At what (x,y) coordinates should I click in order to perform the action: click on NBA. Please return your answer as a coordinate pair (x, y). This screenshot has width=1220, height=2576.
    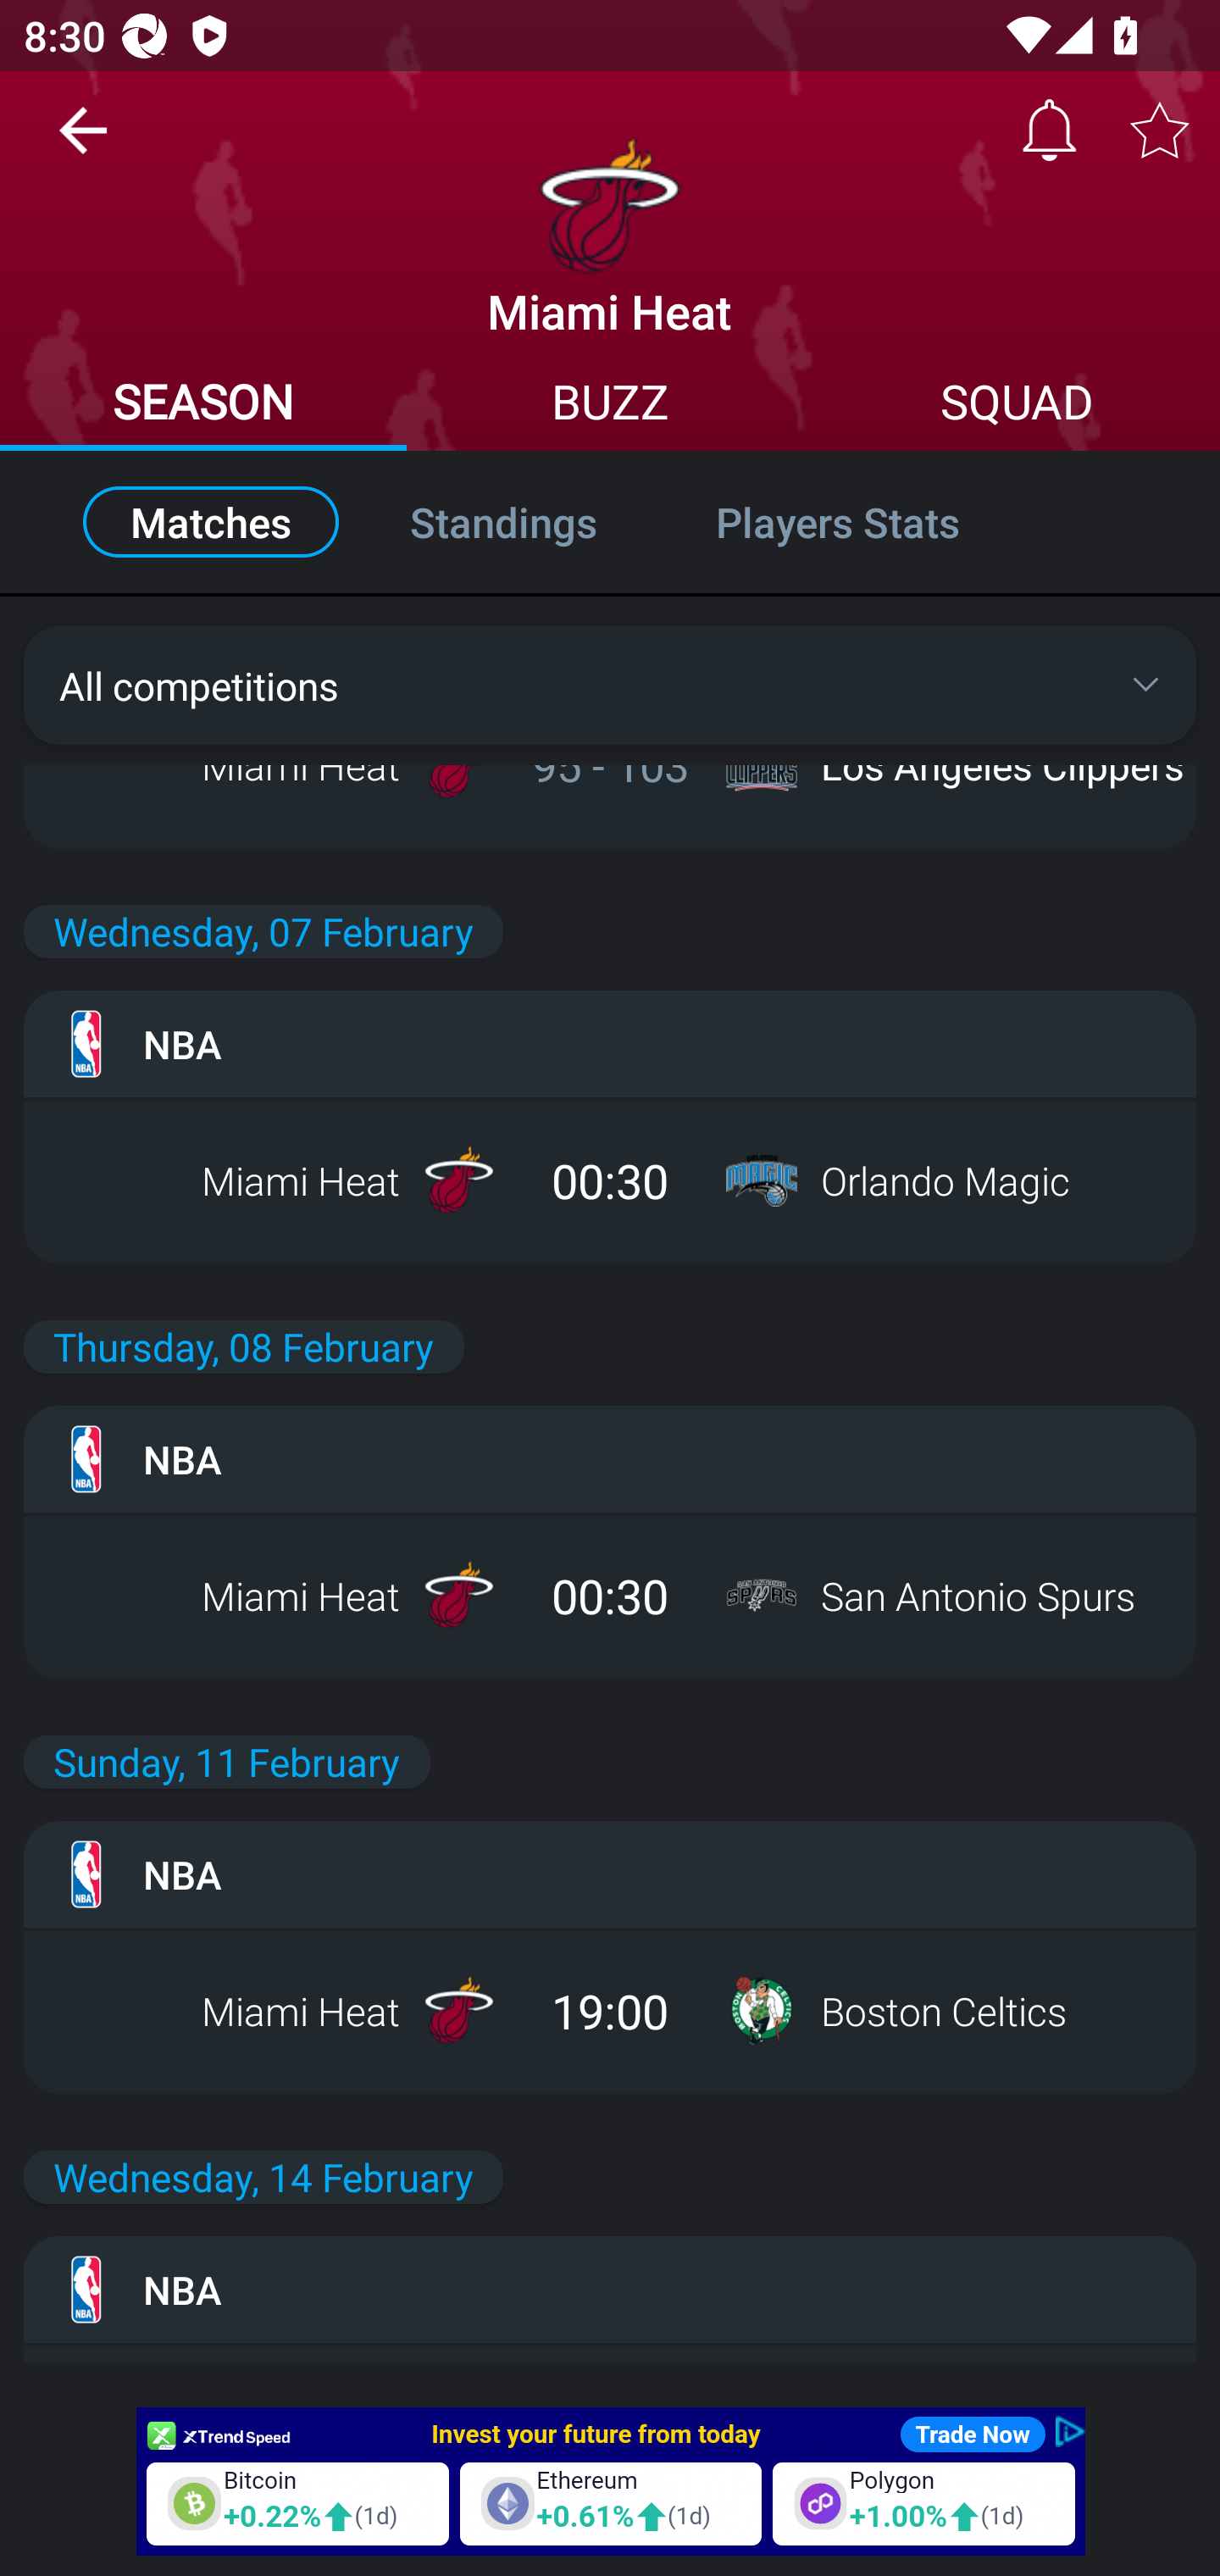
    Looking at the image, I should click on (610, 1874).